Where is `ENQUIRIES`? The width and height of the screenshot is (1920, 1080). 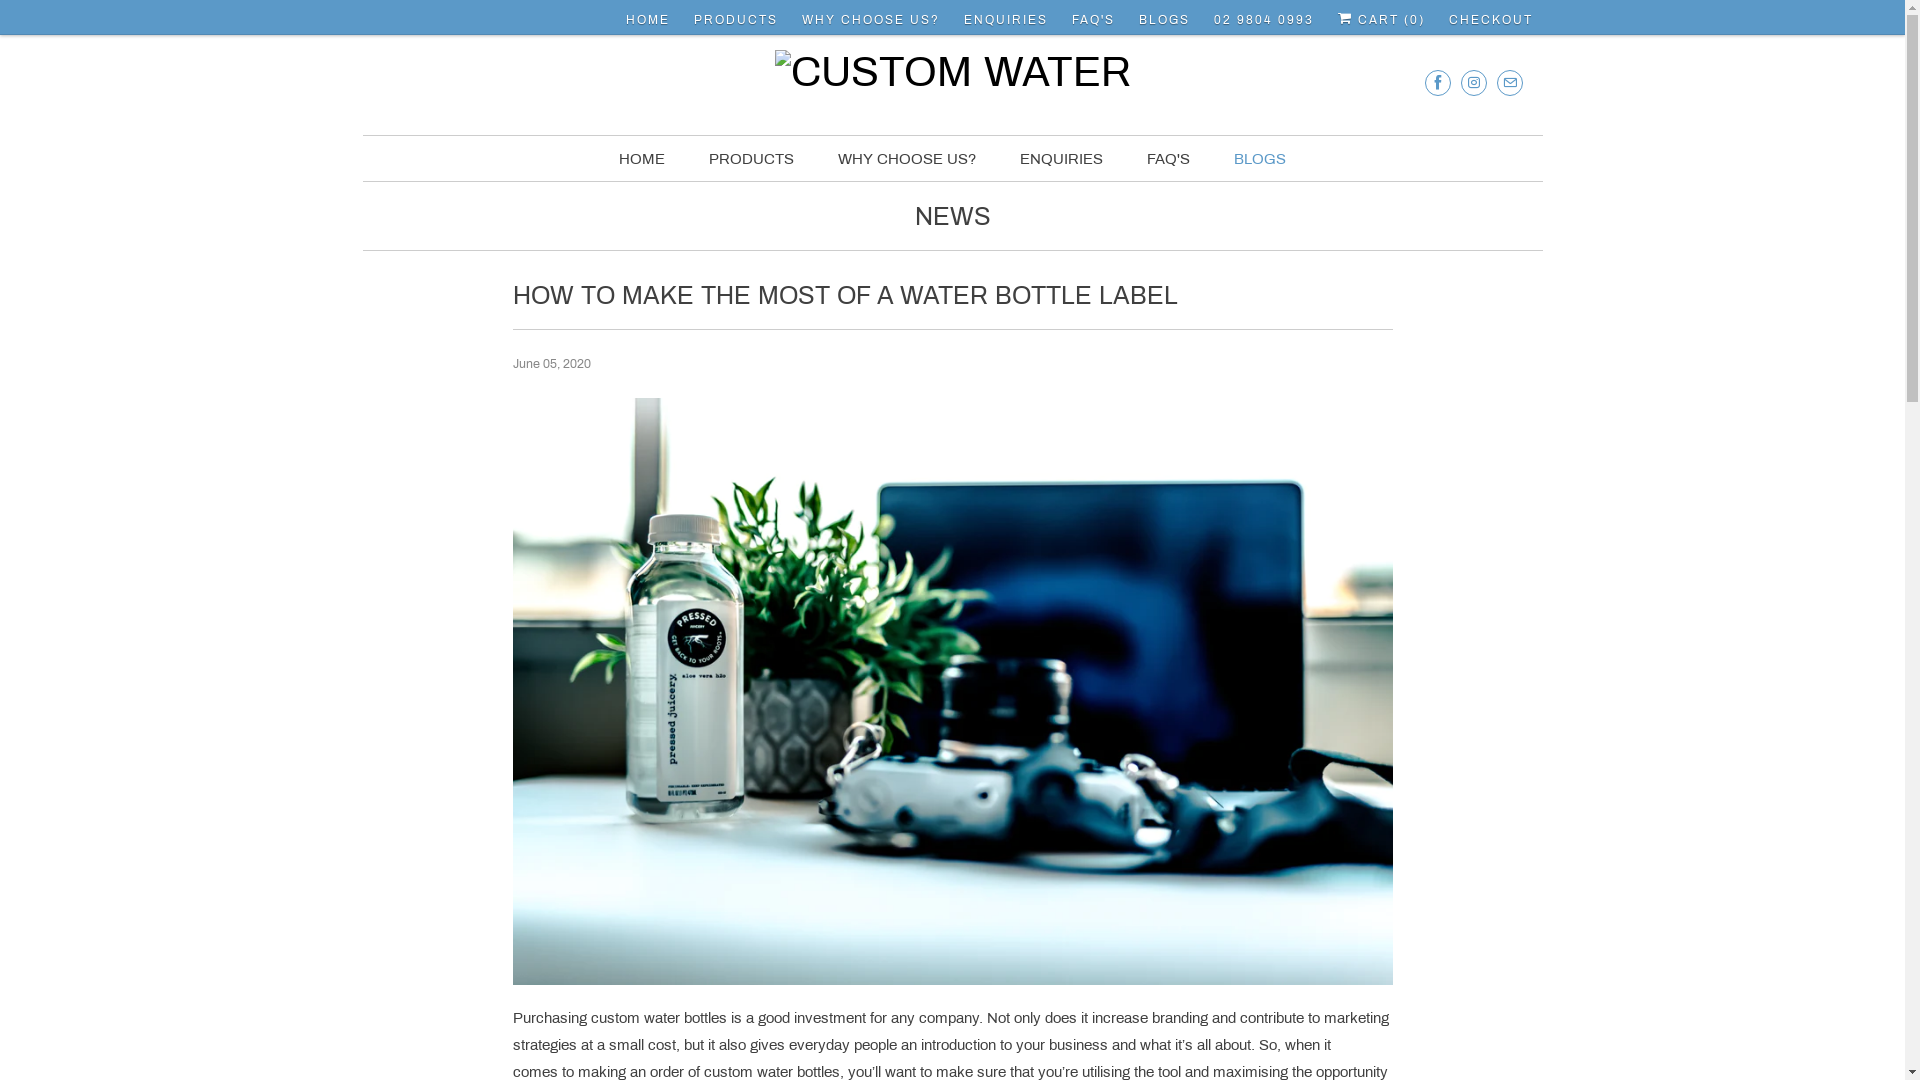
ENQUIRIES is located at coordinates (1006, 20).